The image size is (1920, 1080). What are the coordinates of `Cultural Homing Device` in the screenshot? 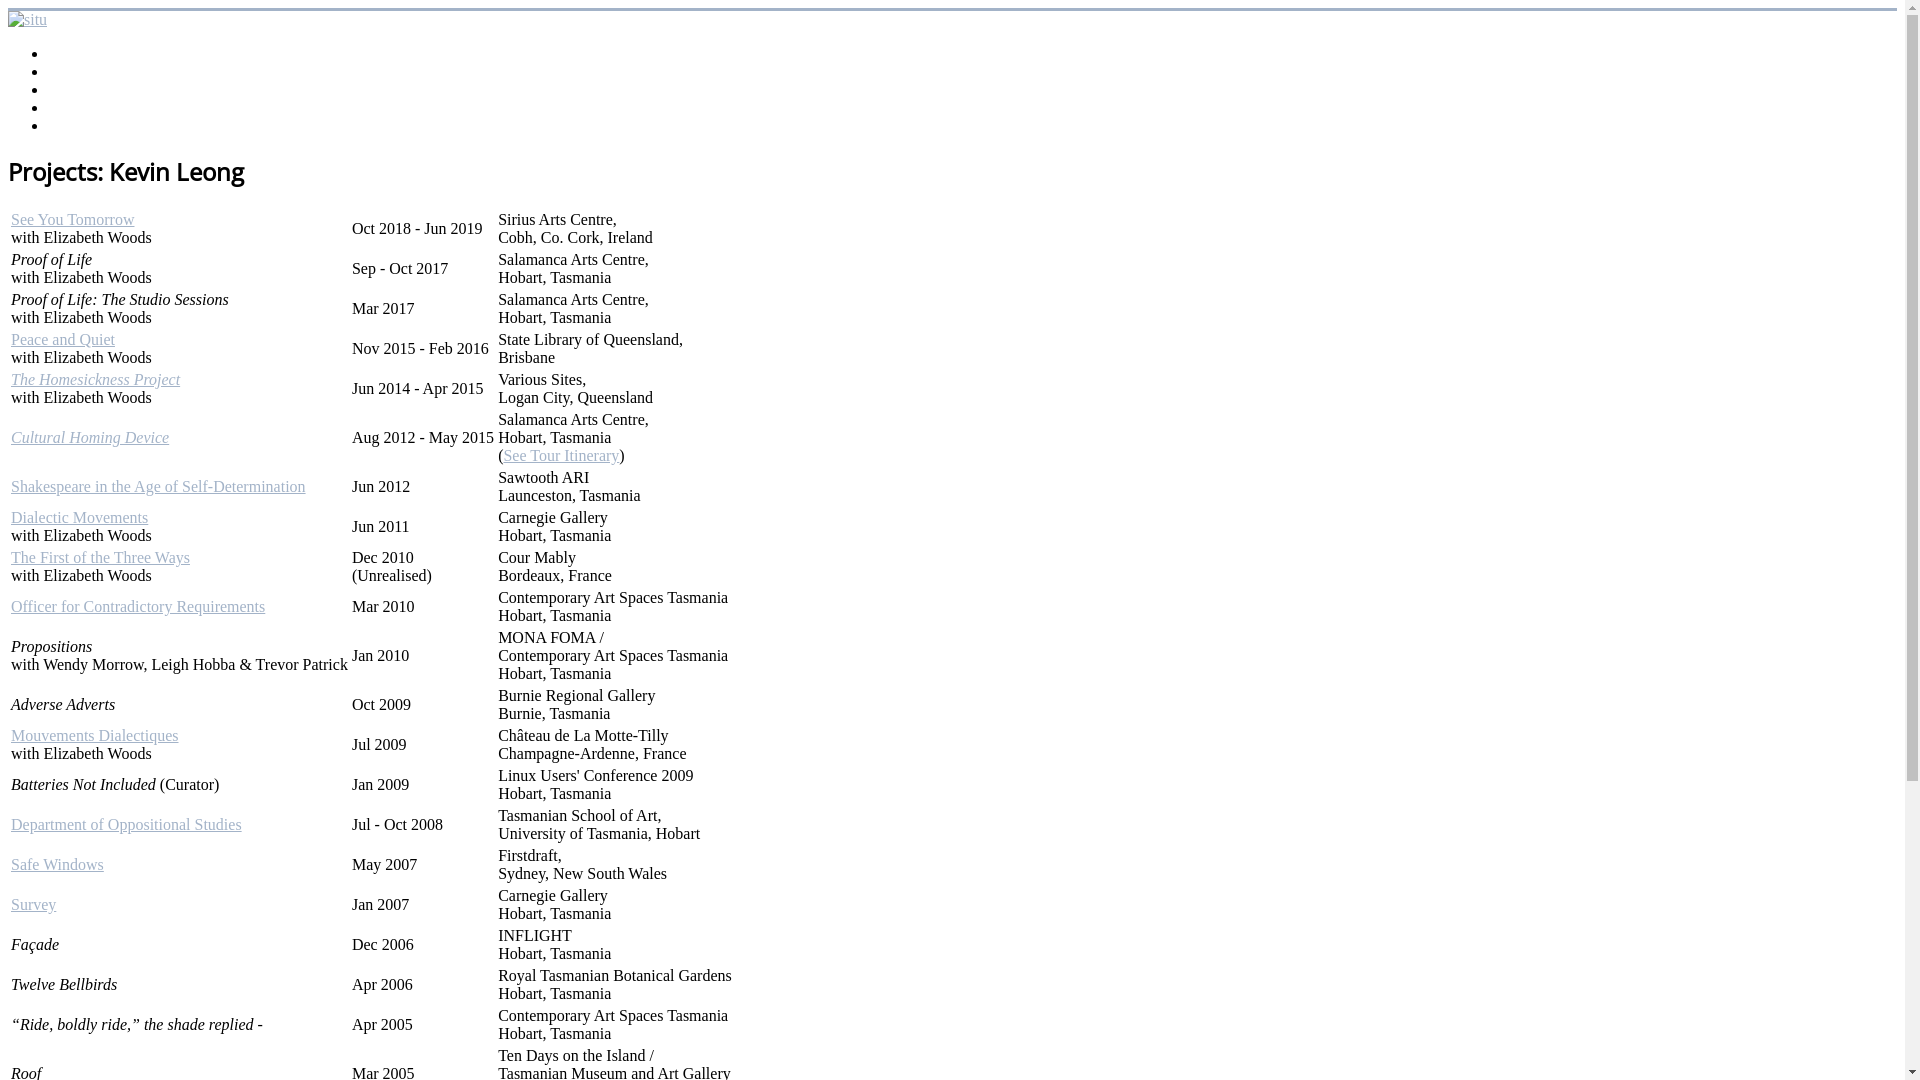 It's located at (90, 438).